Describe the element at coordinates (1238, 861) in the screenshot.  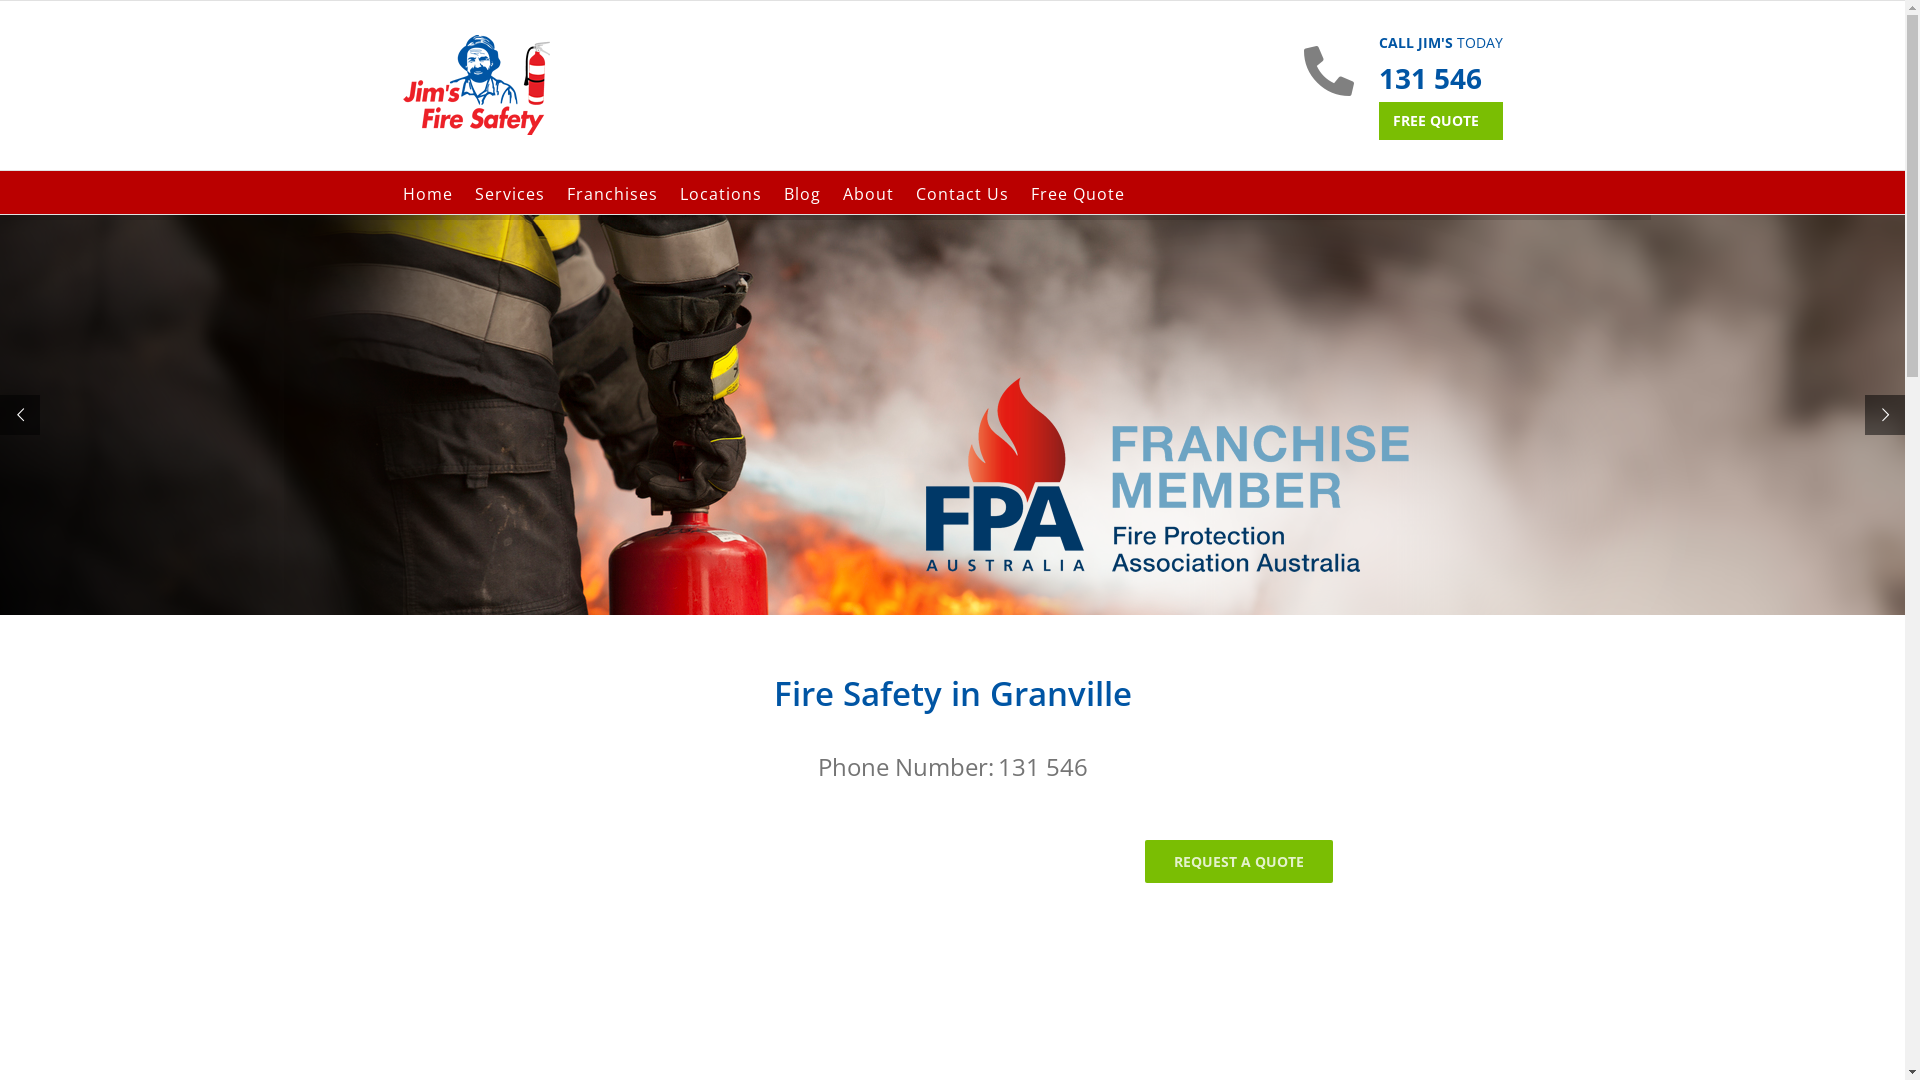
I see `REQUEST A QUOTE` at that location.